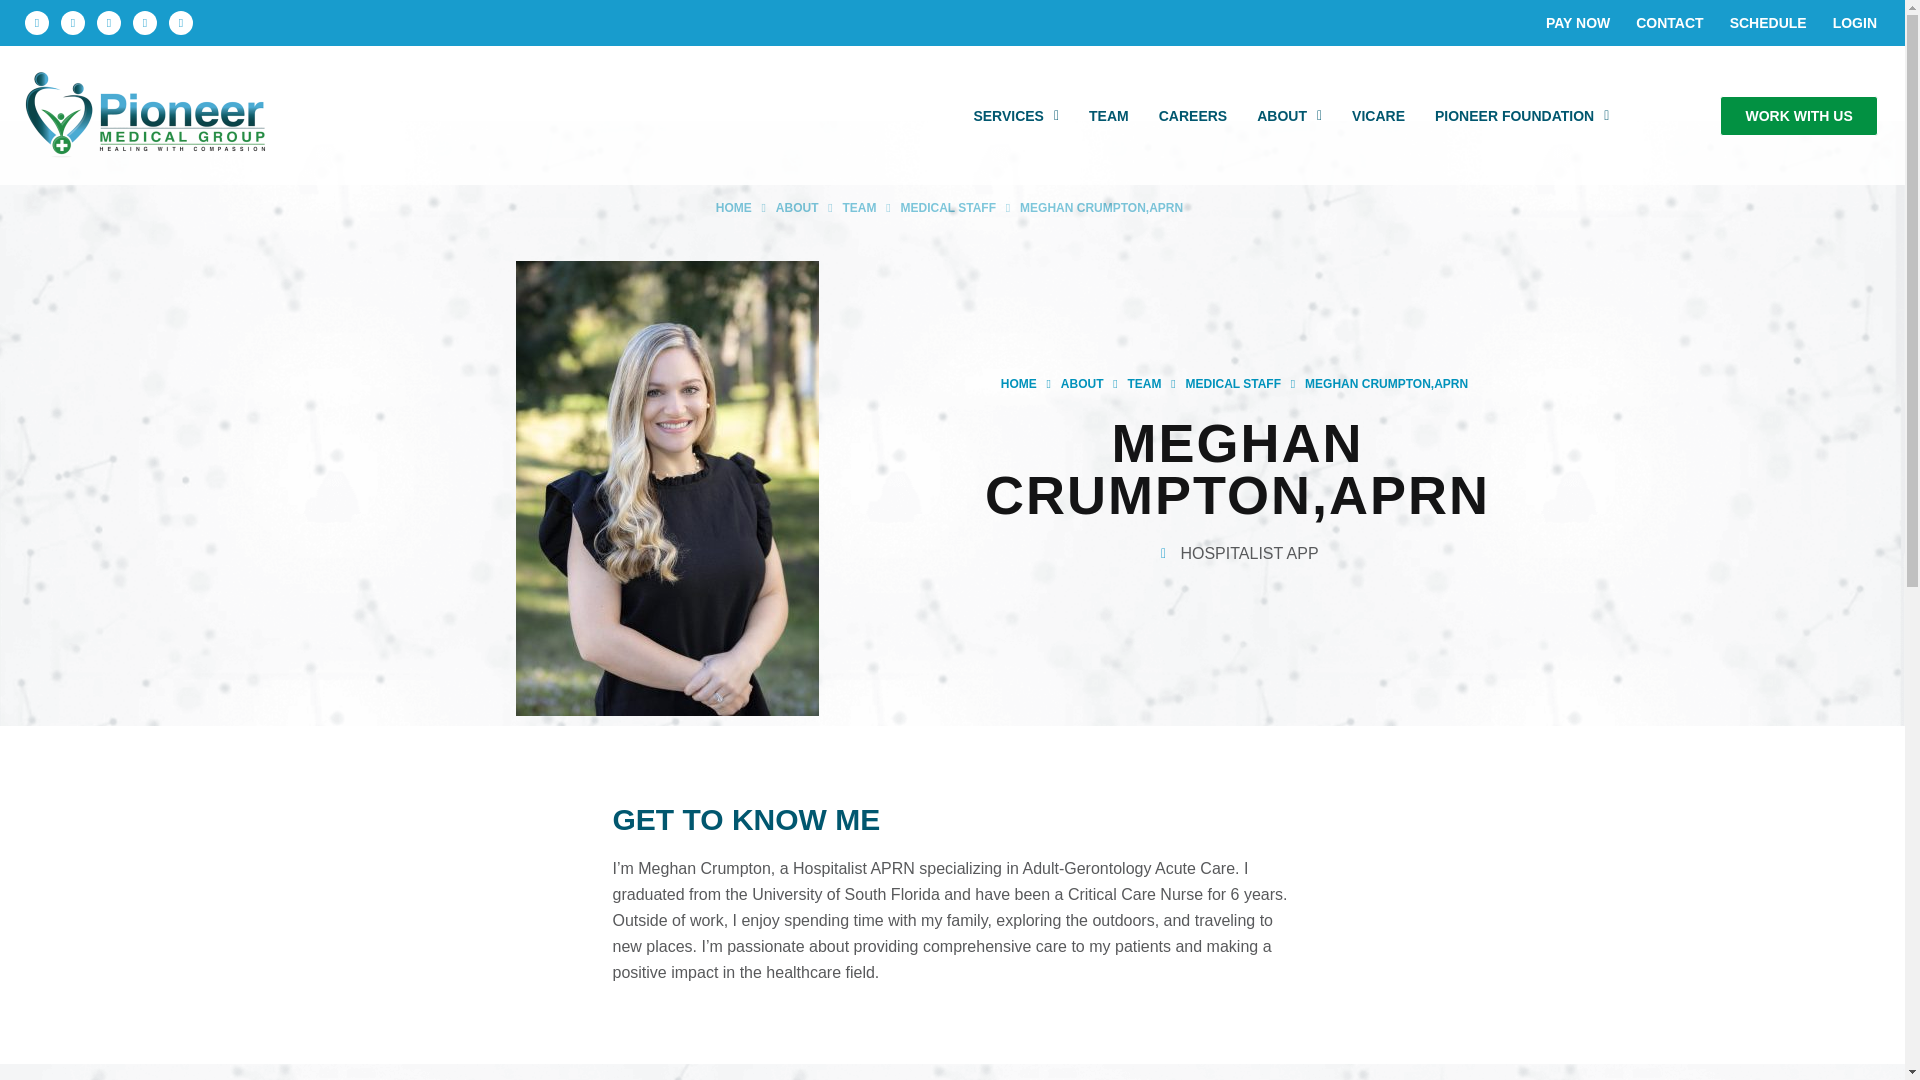  I want to click on Go to Team., so click(858, 208).